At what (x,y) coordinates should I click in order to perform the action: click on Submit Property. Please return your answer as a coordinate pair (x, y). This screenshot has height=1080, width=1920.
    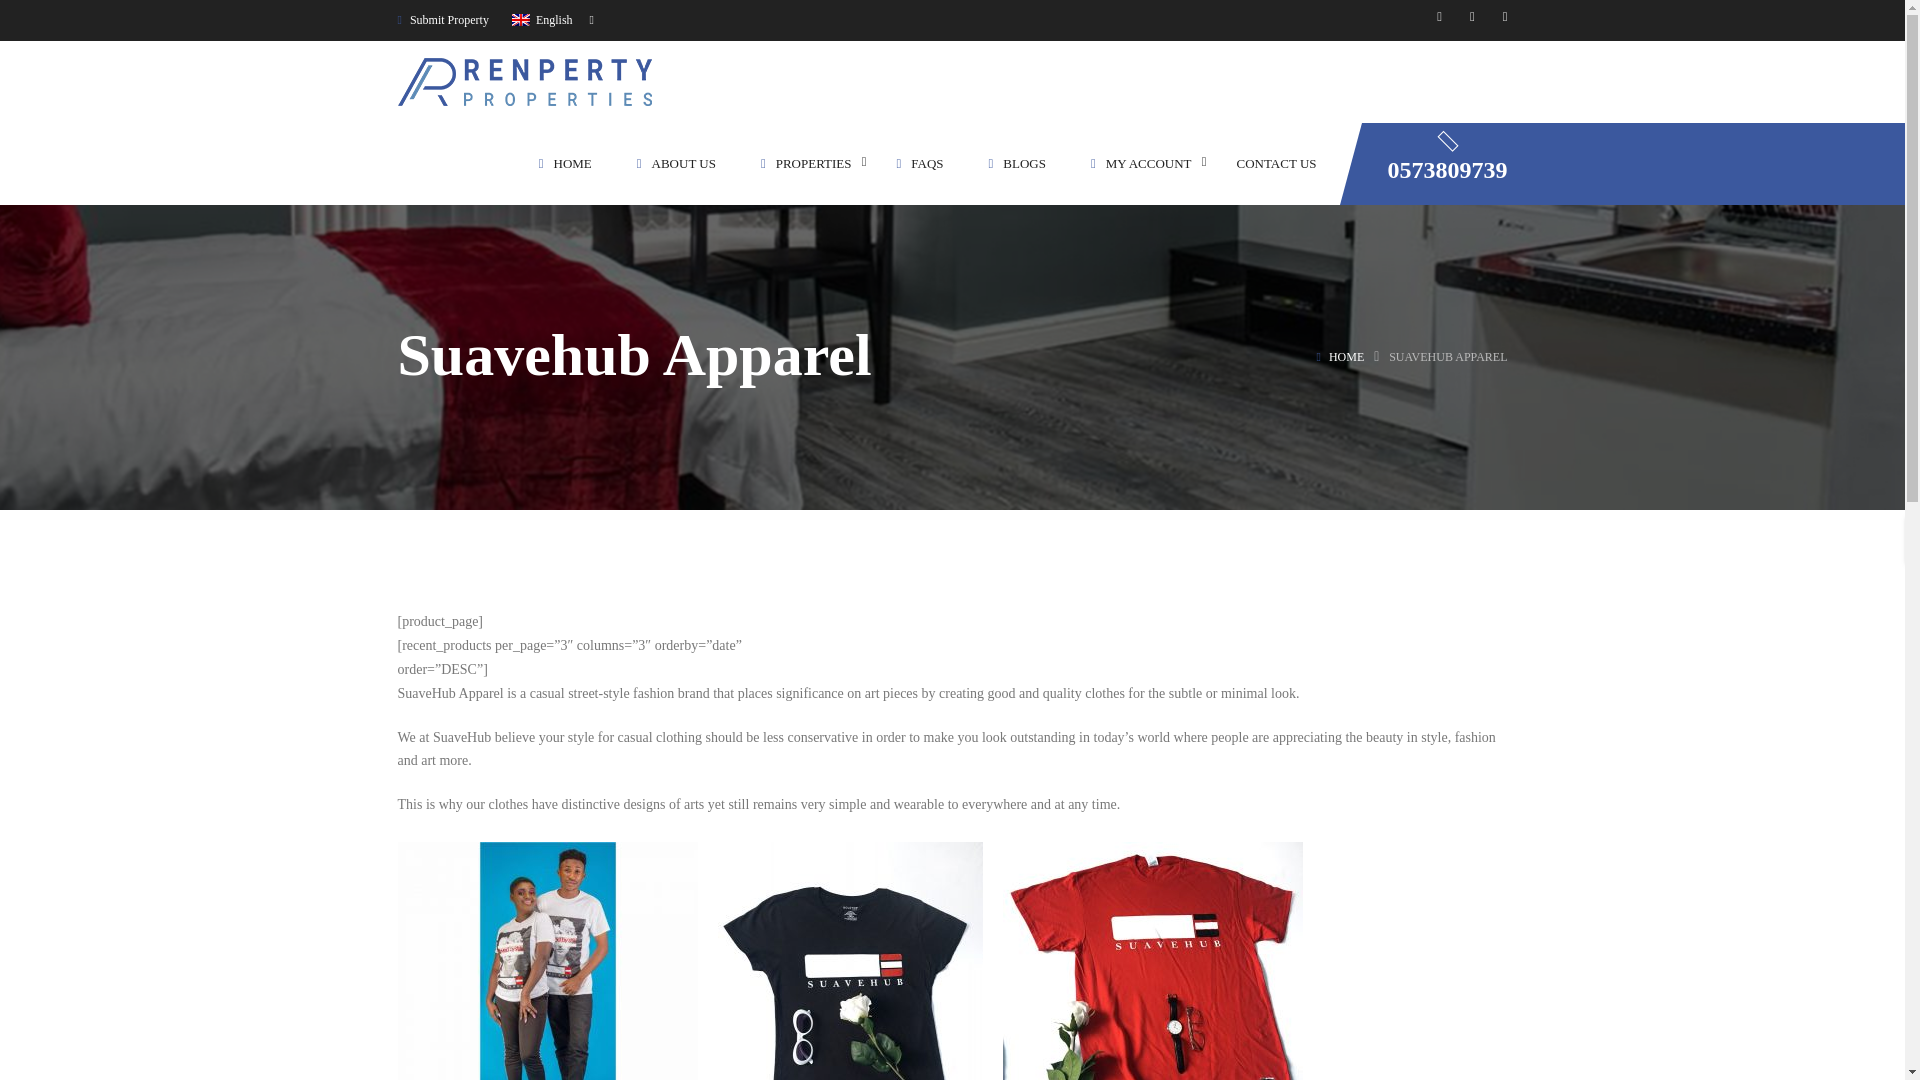
    Looking at the image, I should click on (443, 20).